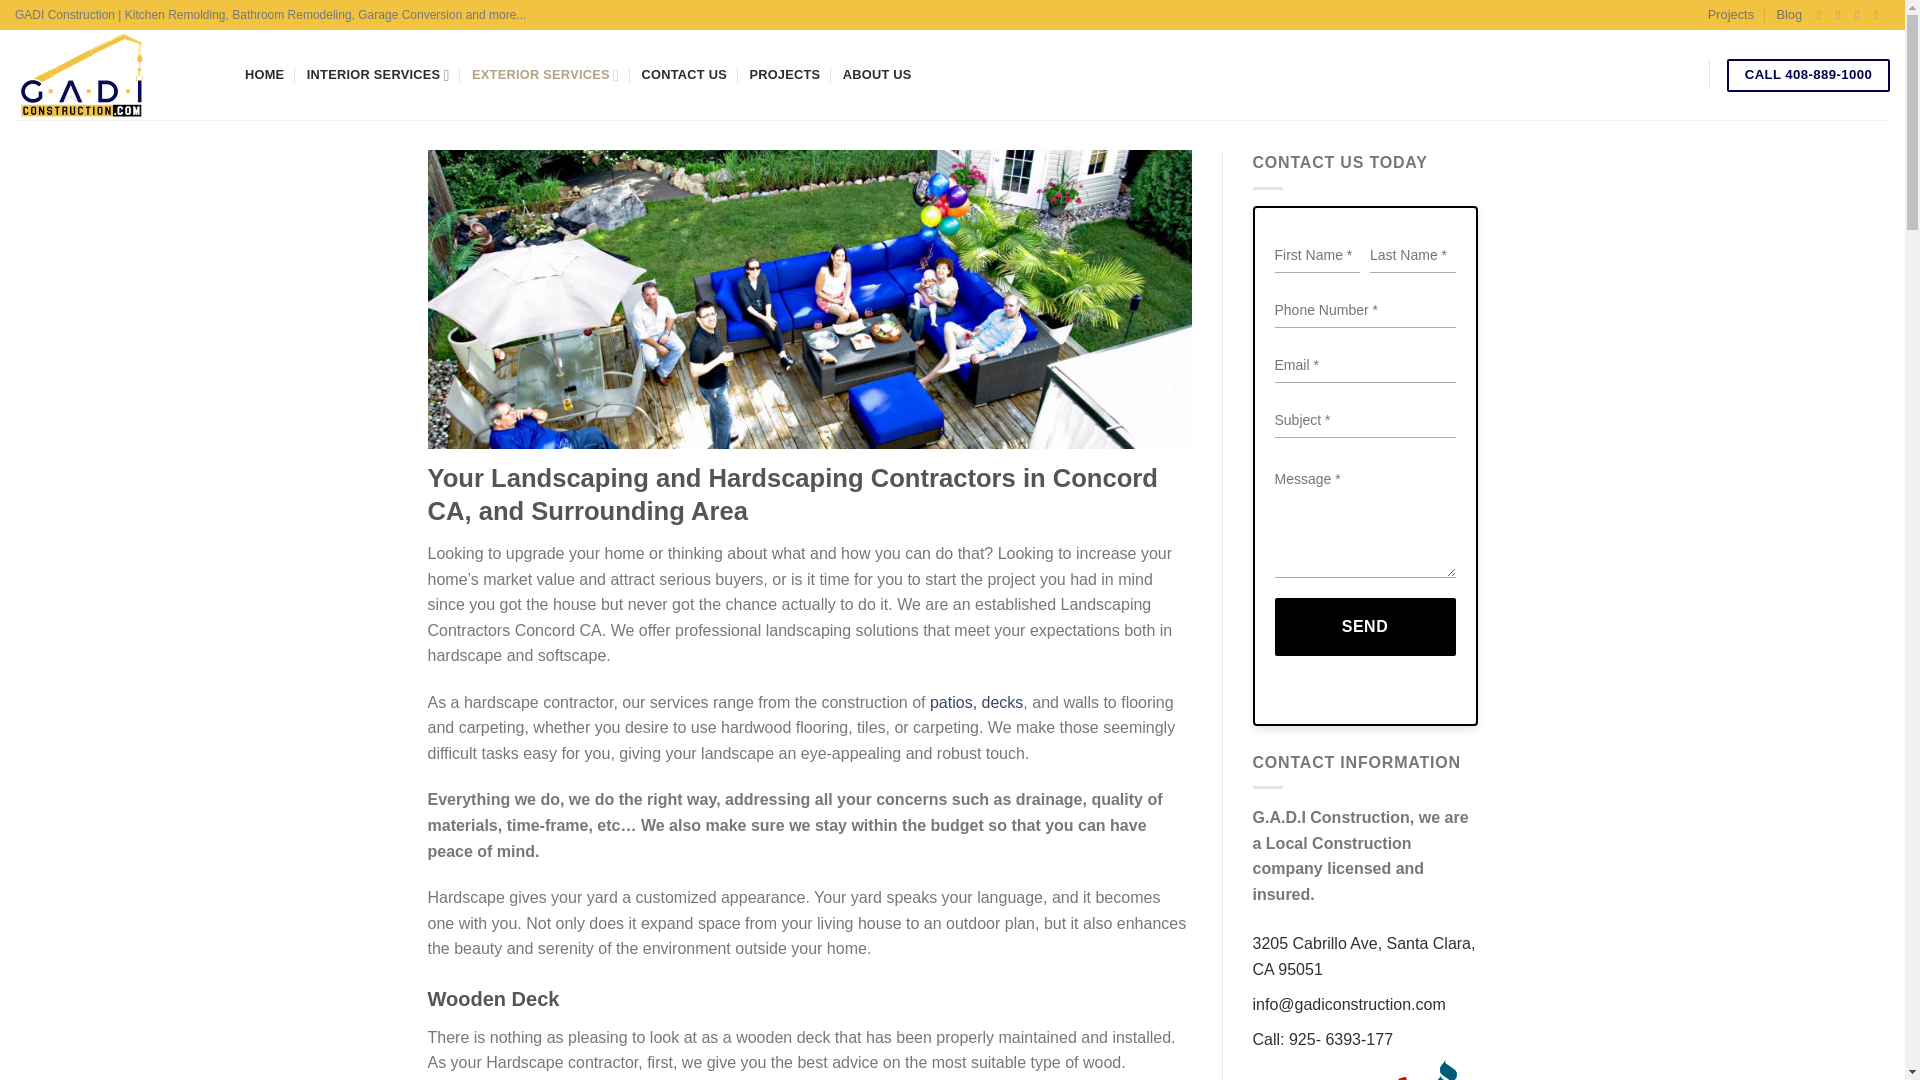  I want to click on patios, decks, so click(976, 702).